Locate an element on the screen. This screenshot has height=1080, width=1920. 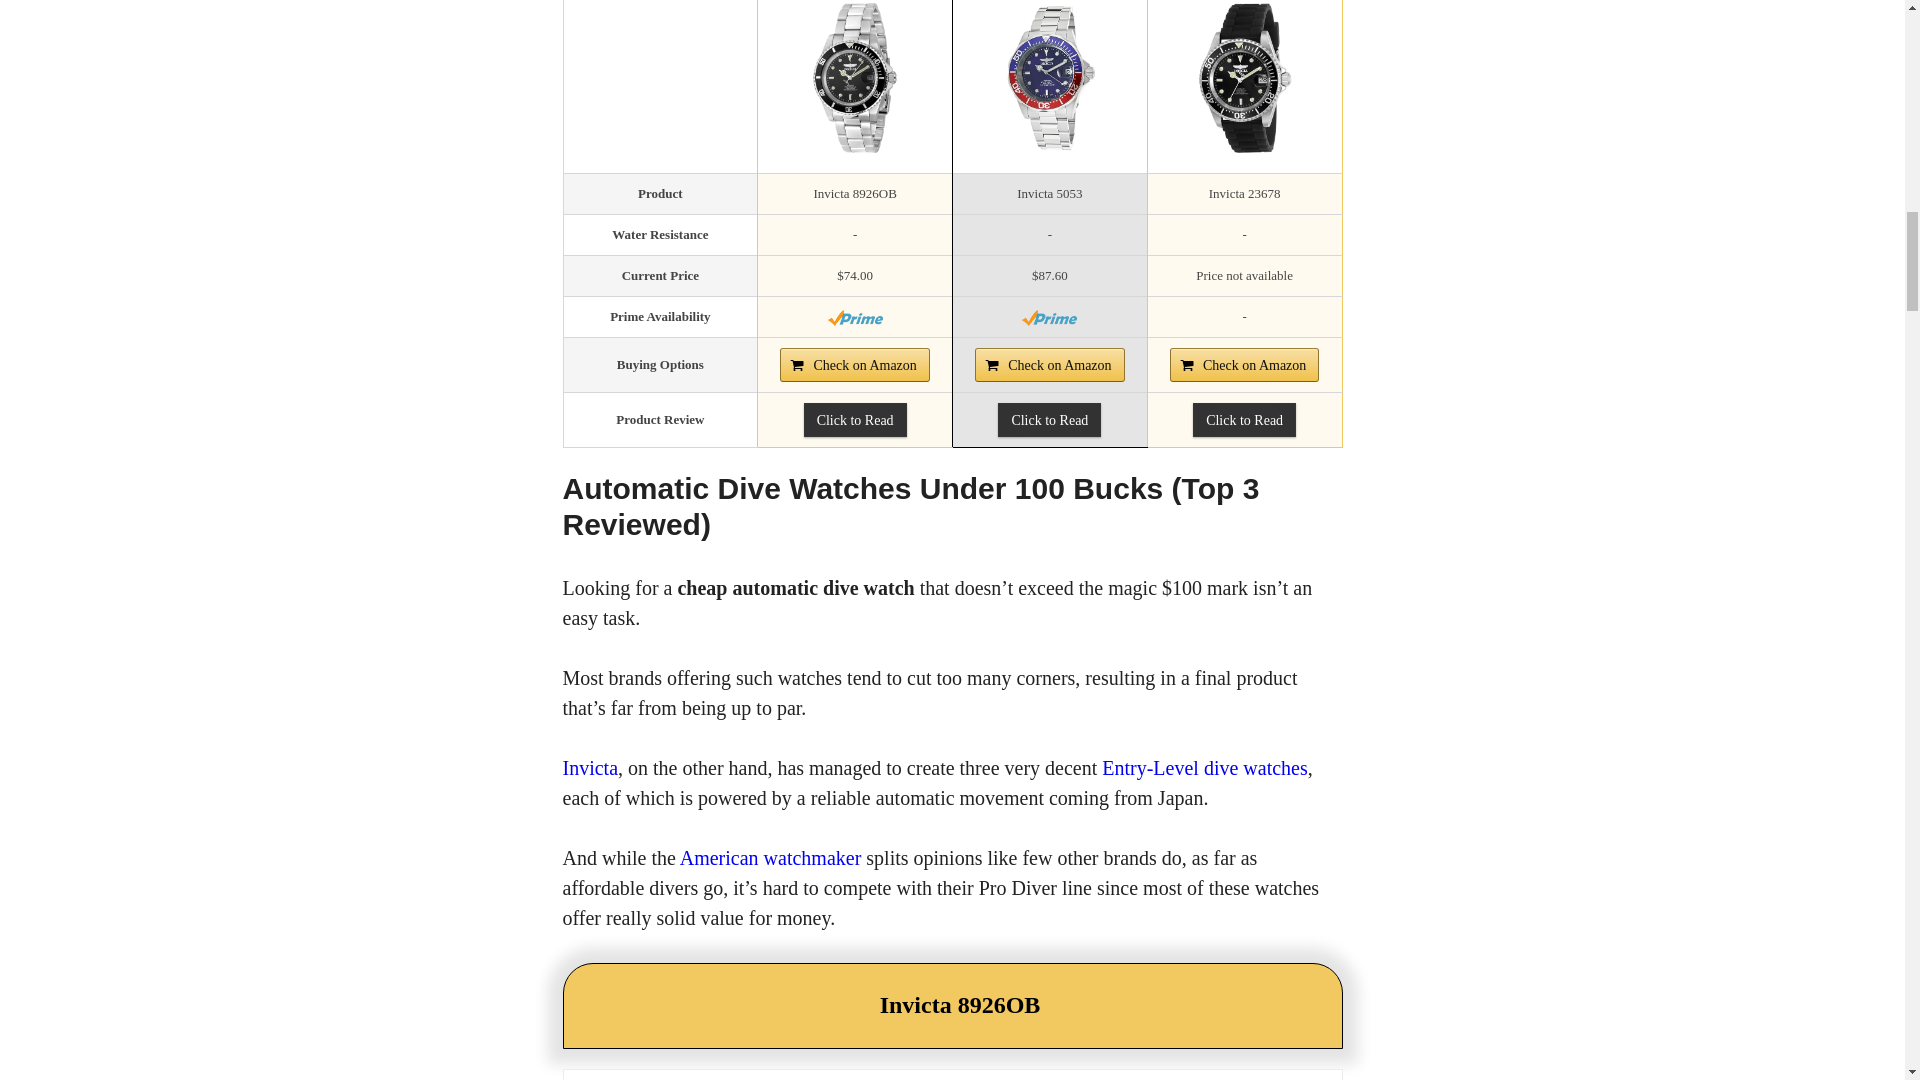
Check on Amazon is located at coordinates (1244, 364).